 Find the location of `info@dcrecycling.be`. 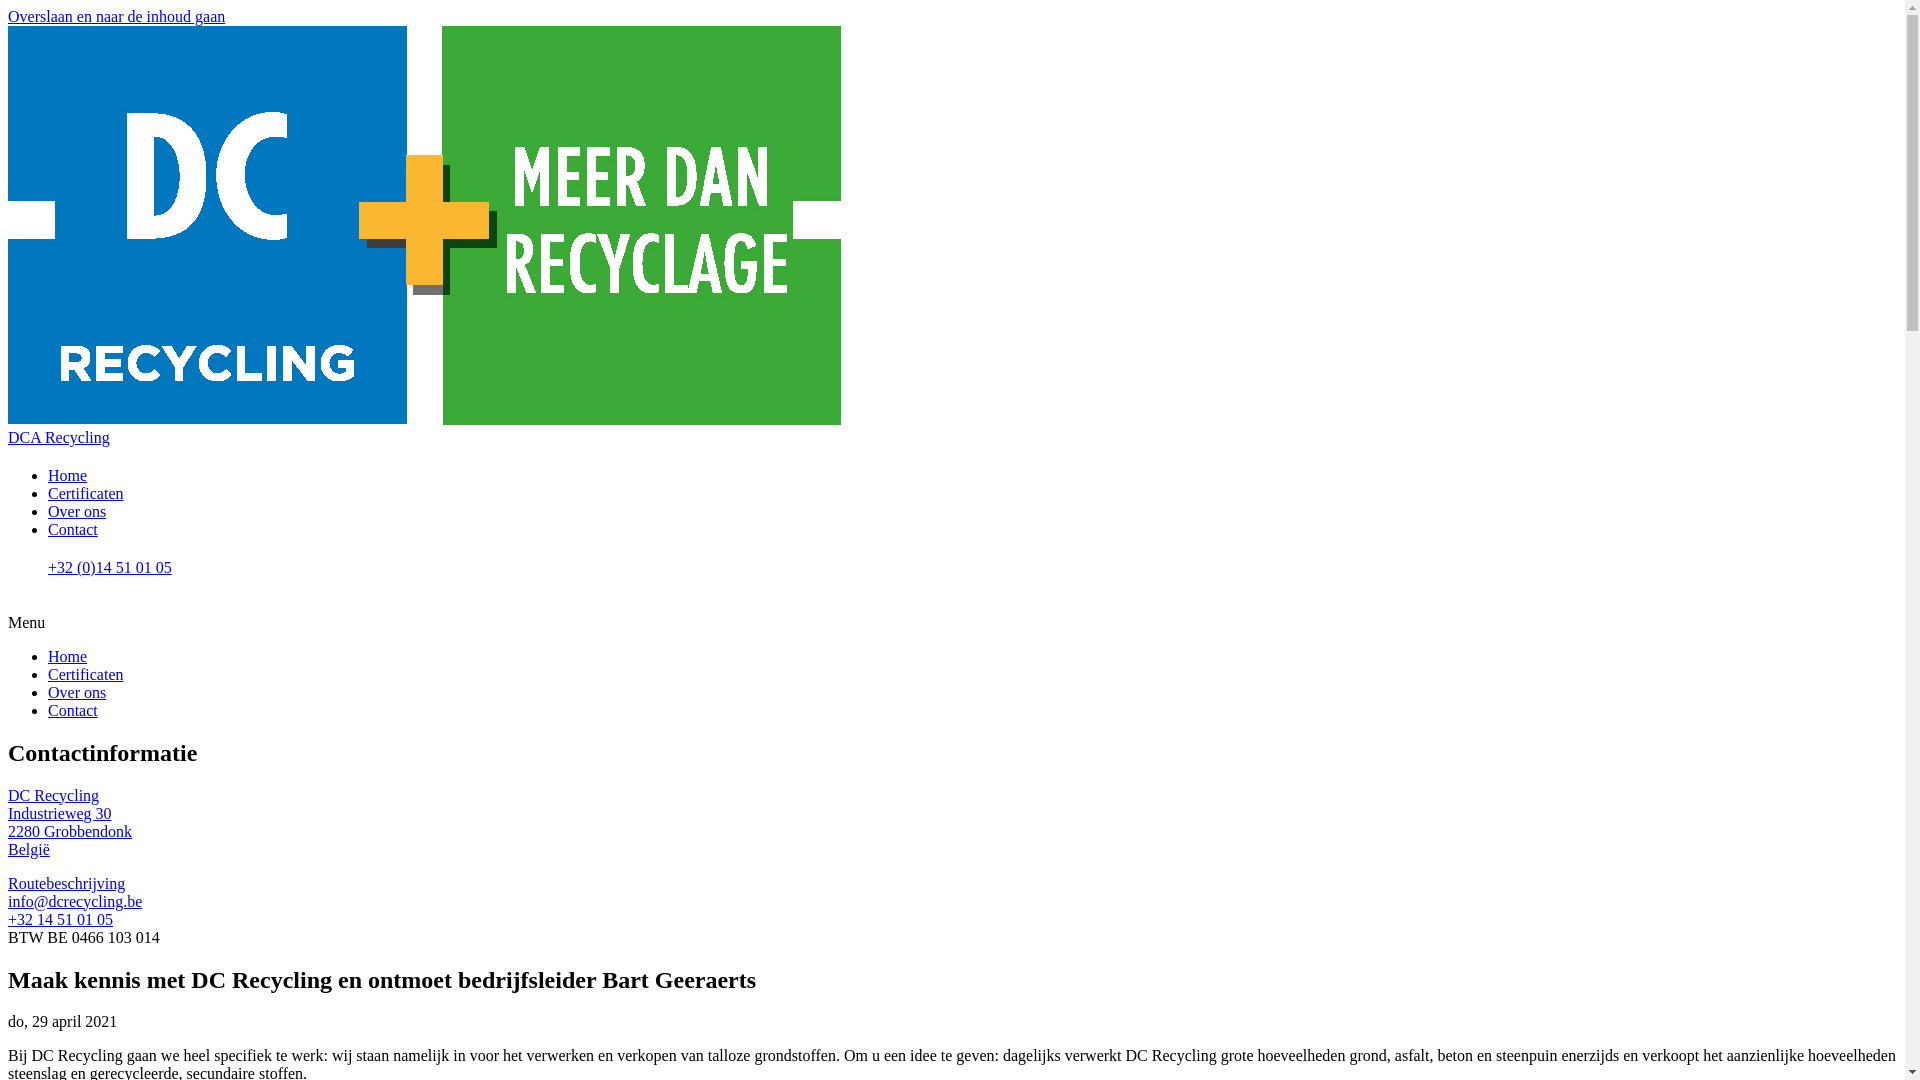

info@dcrecycling.be is located at coordinates (75, 902).